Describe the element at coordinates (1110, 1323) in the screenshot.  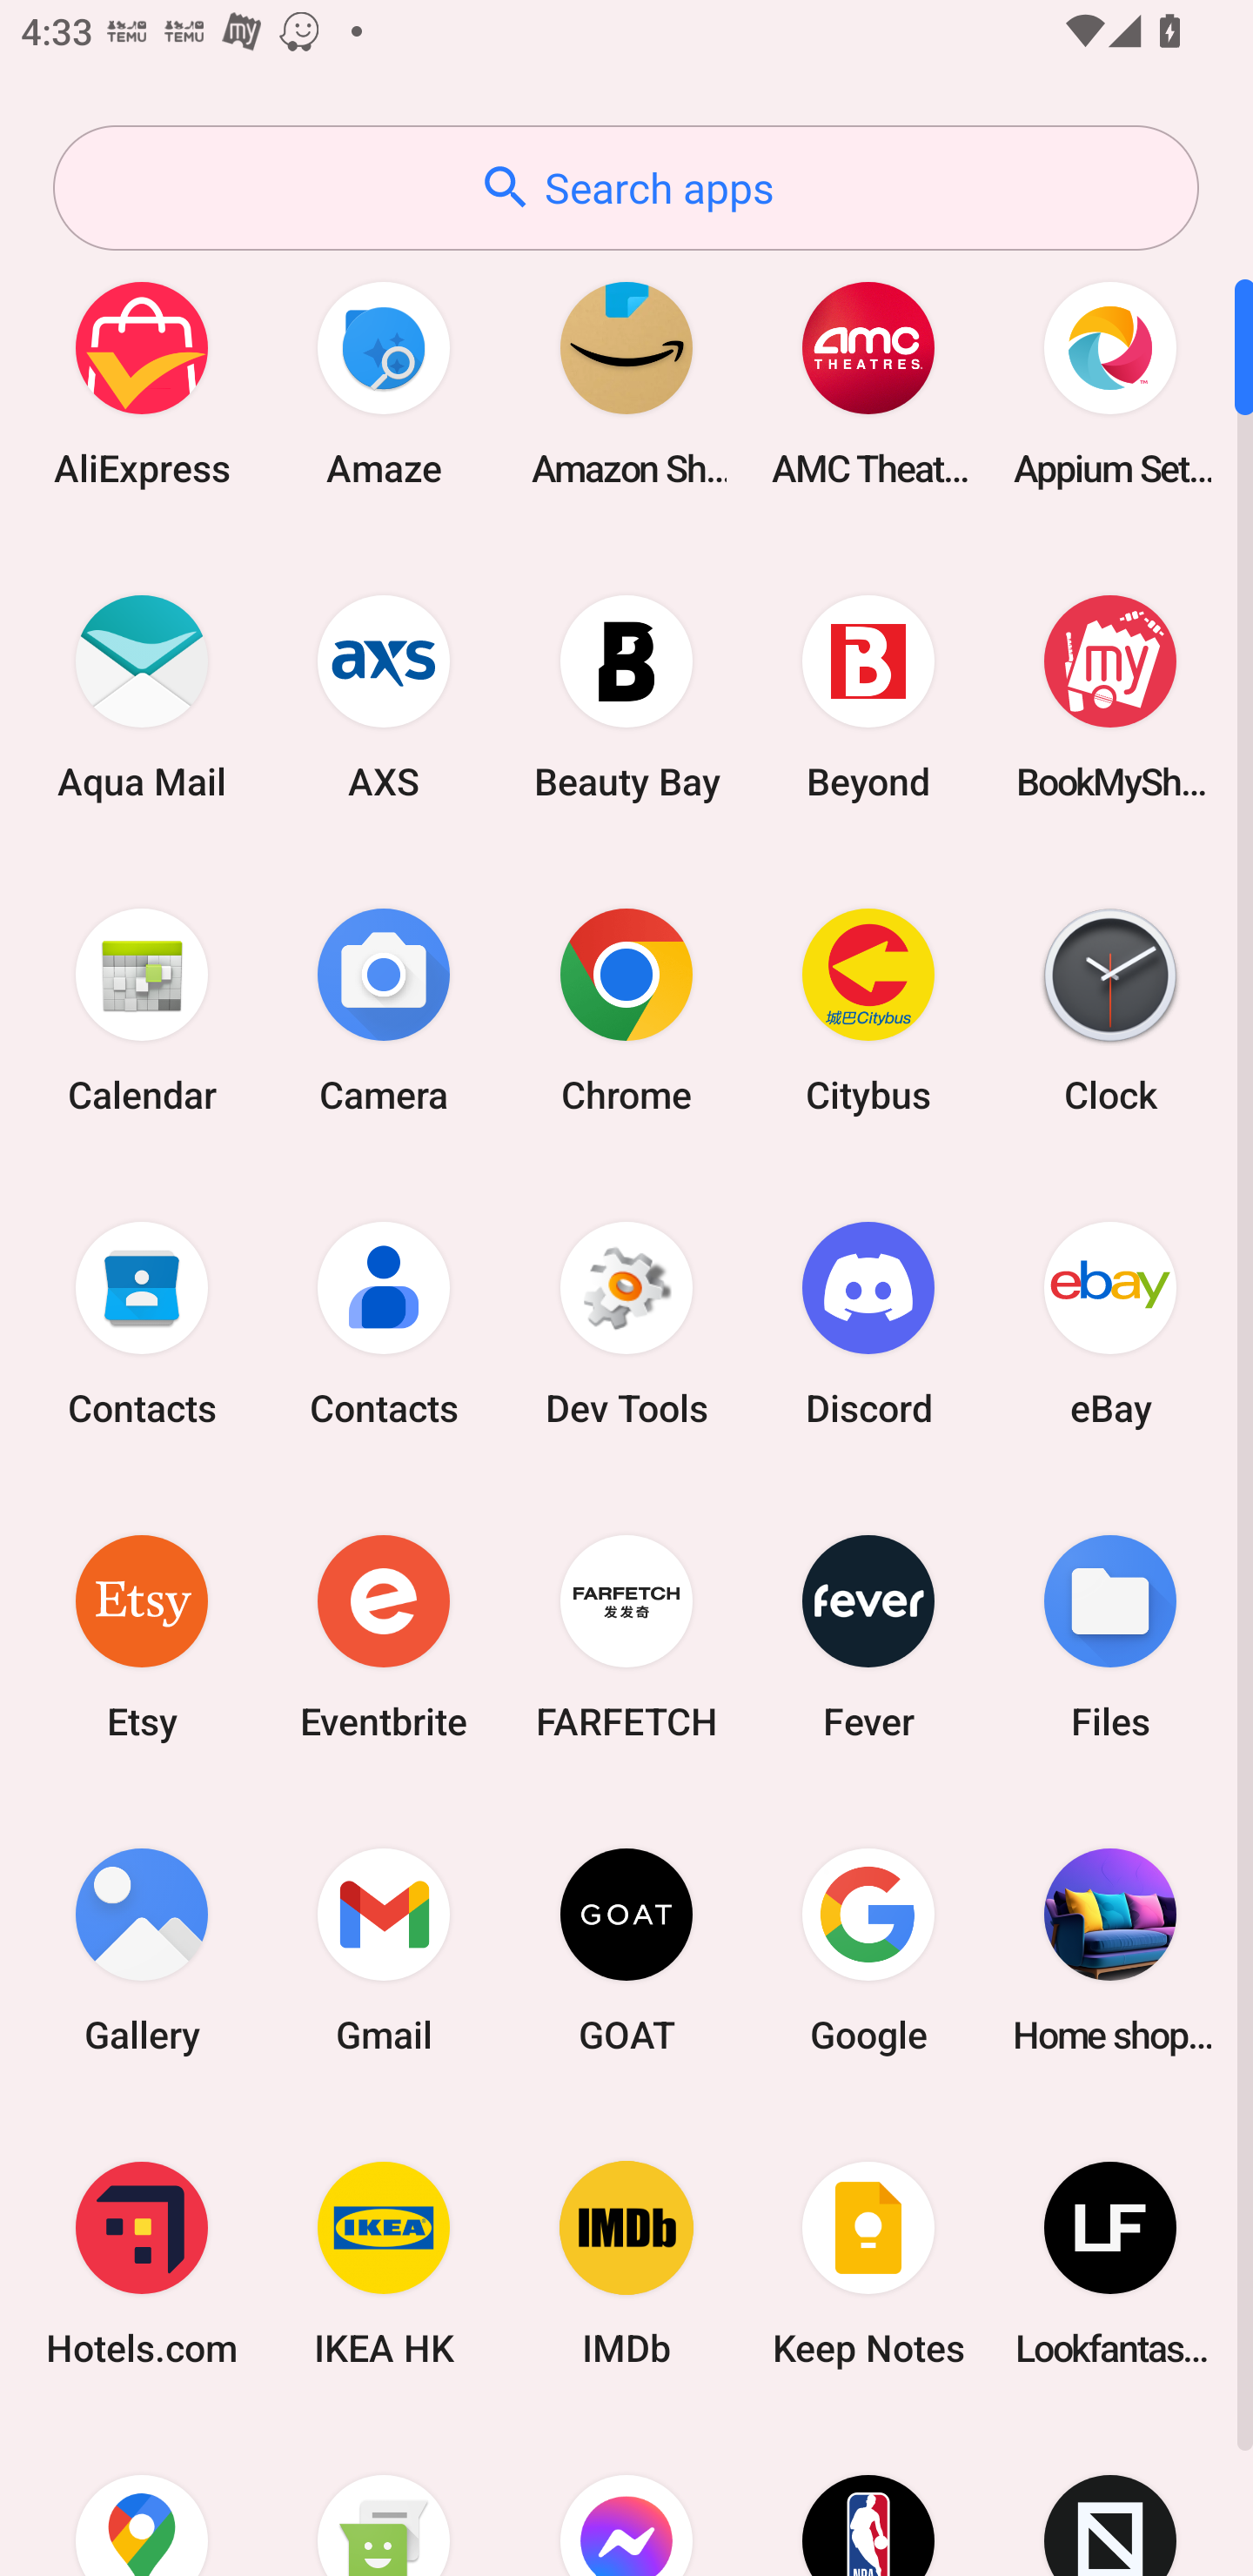
I see `eBay` at that location.